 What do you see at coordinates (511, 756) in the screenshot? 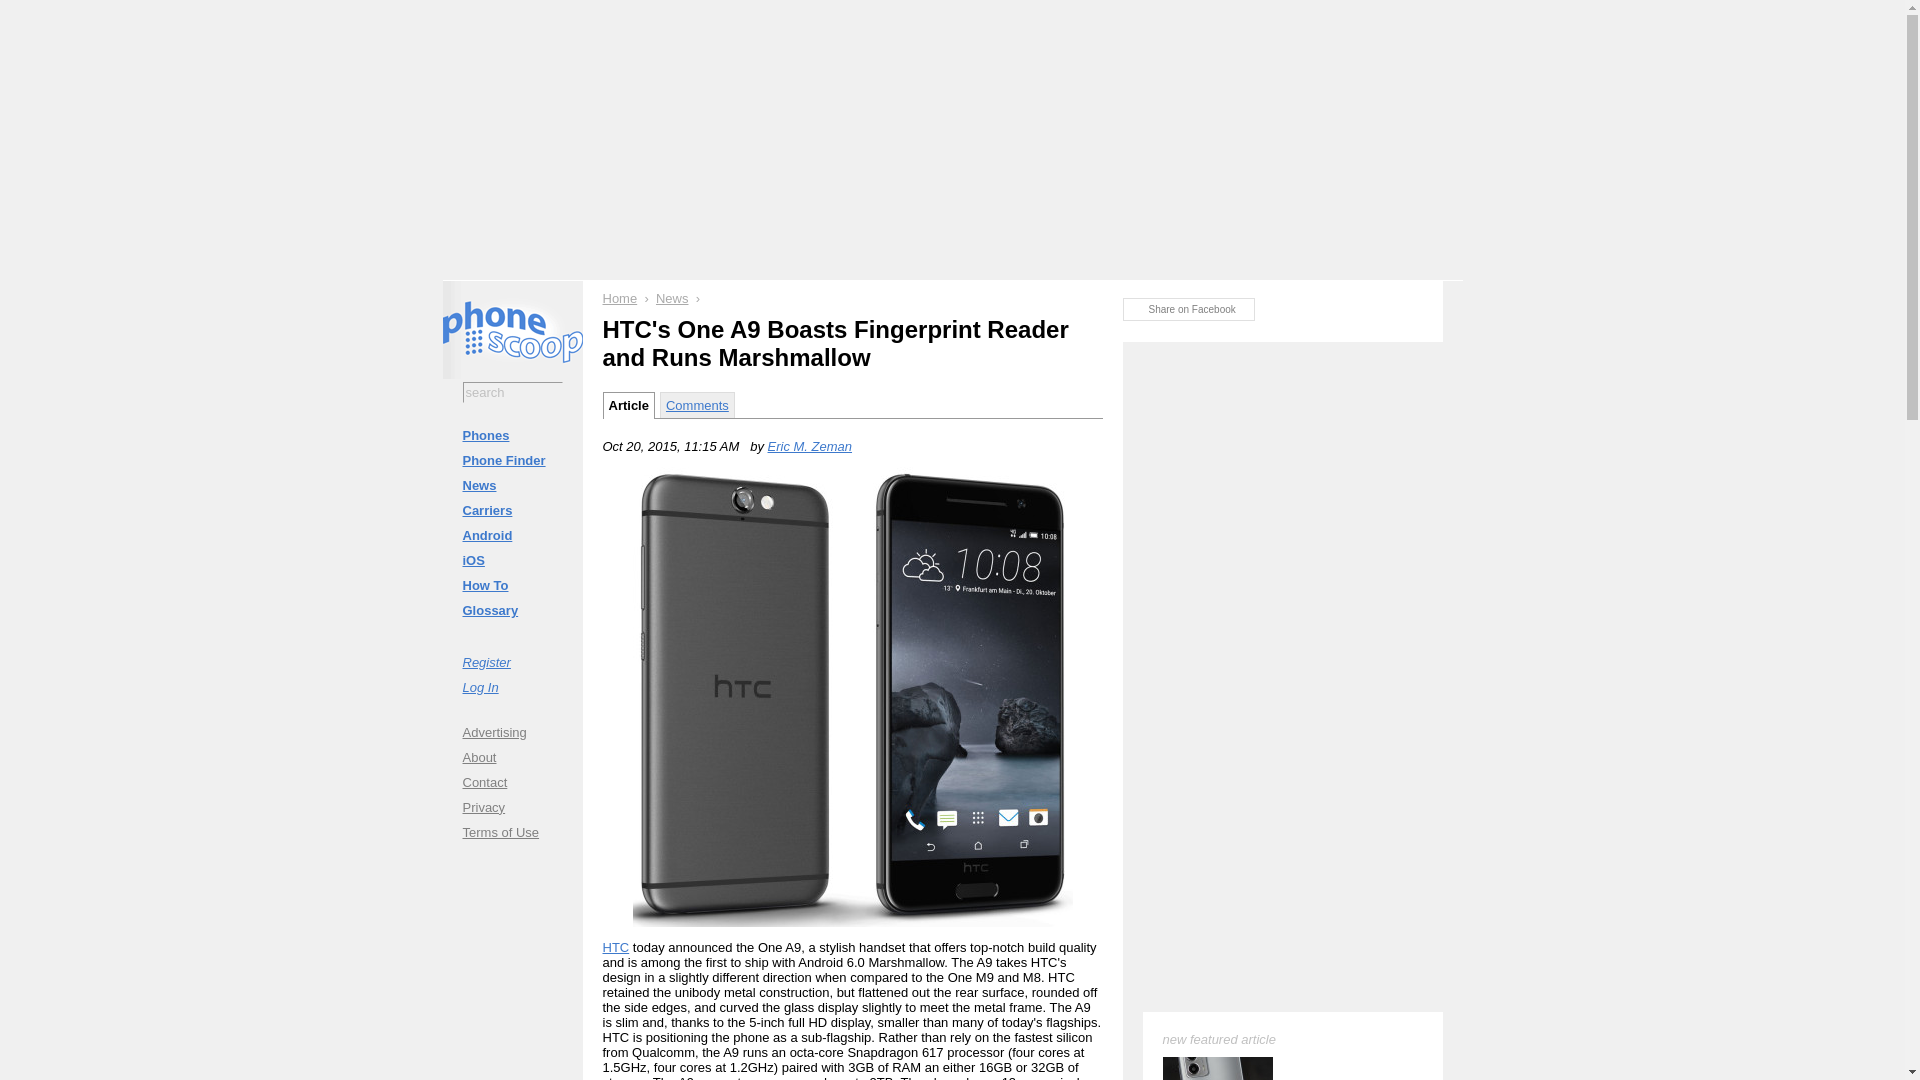
I see `About` at bounding box center [511, 756].